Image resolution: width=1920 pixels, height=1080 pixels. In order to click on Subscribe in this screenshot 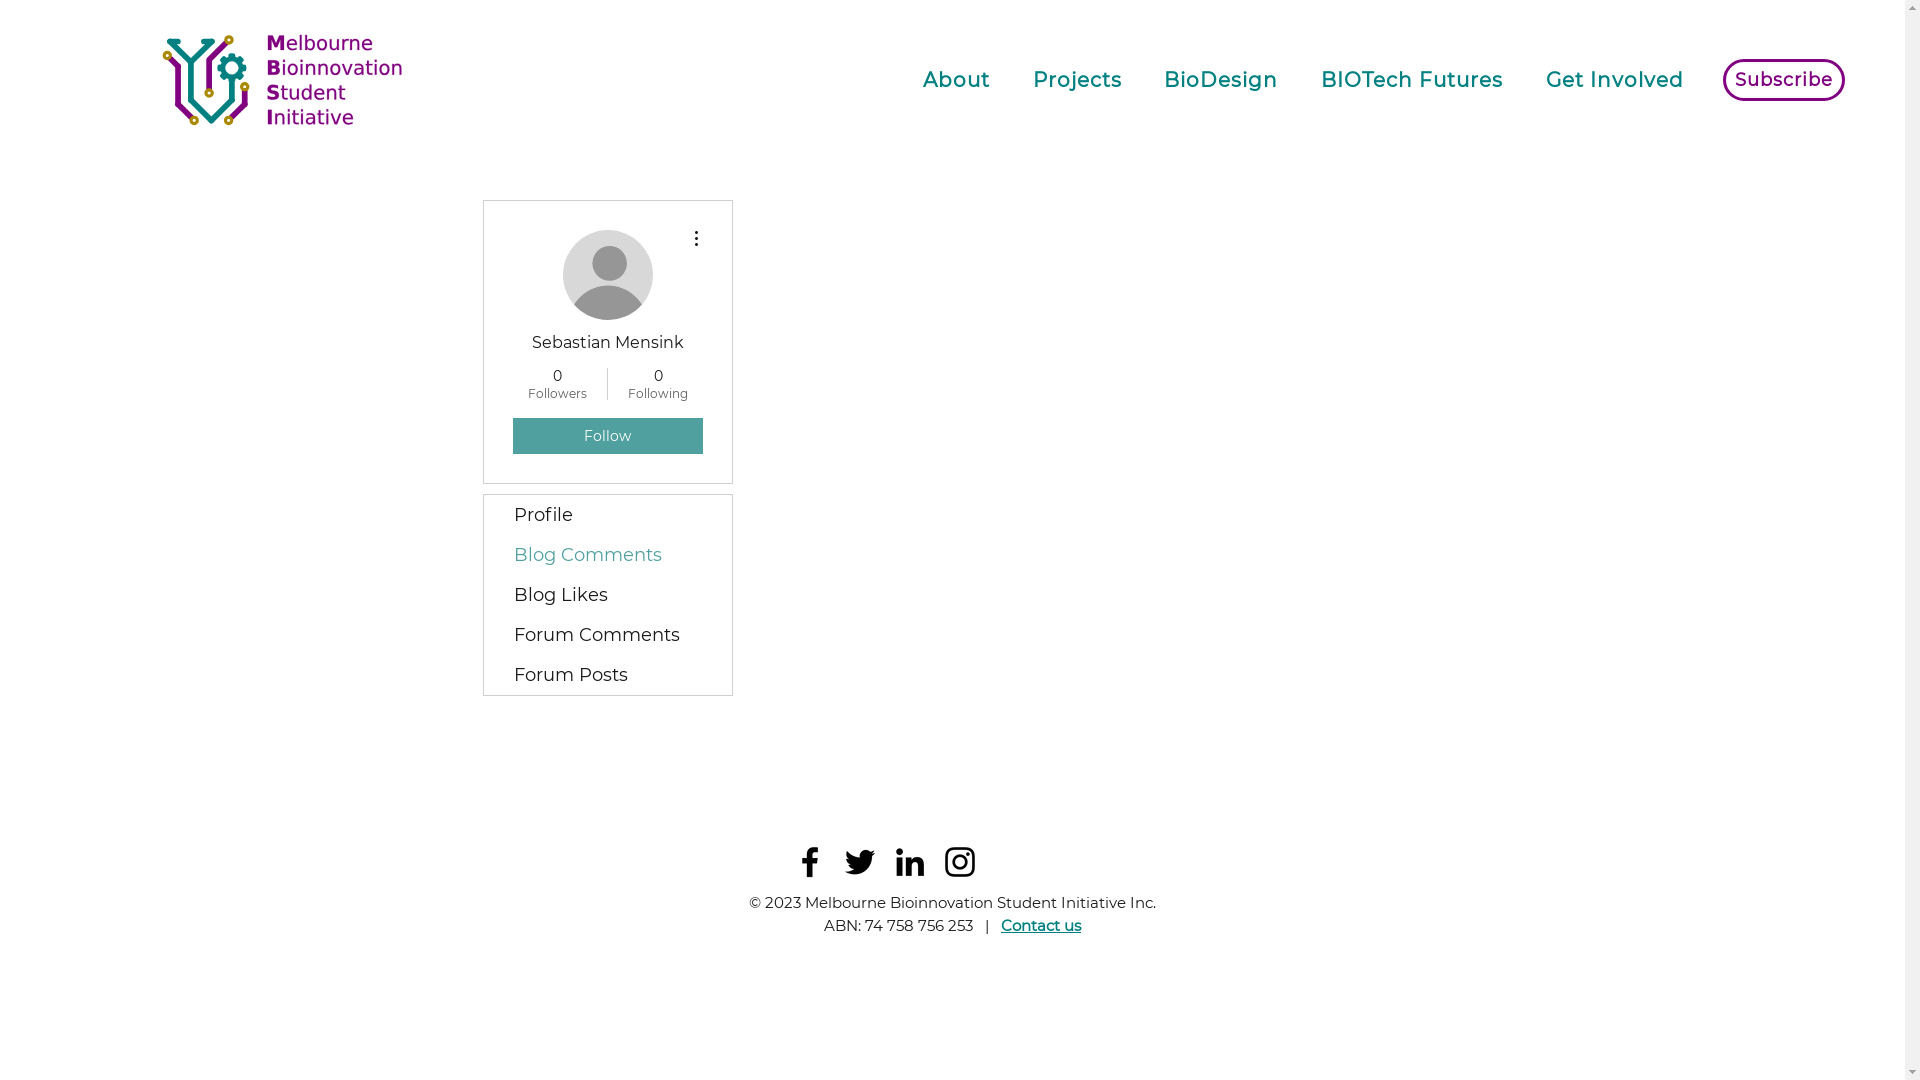, I will do `click(1784, 80)`.